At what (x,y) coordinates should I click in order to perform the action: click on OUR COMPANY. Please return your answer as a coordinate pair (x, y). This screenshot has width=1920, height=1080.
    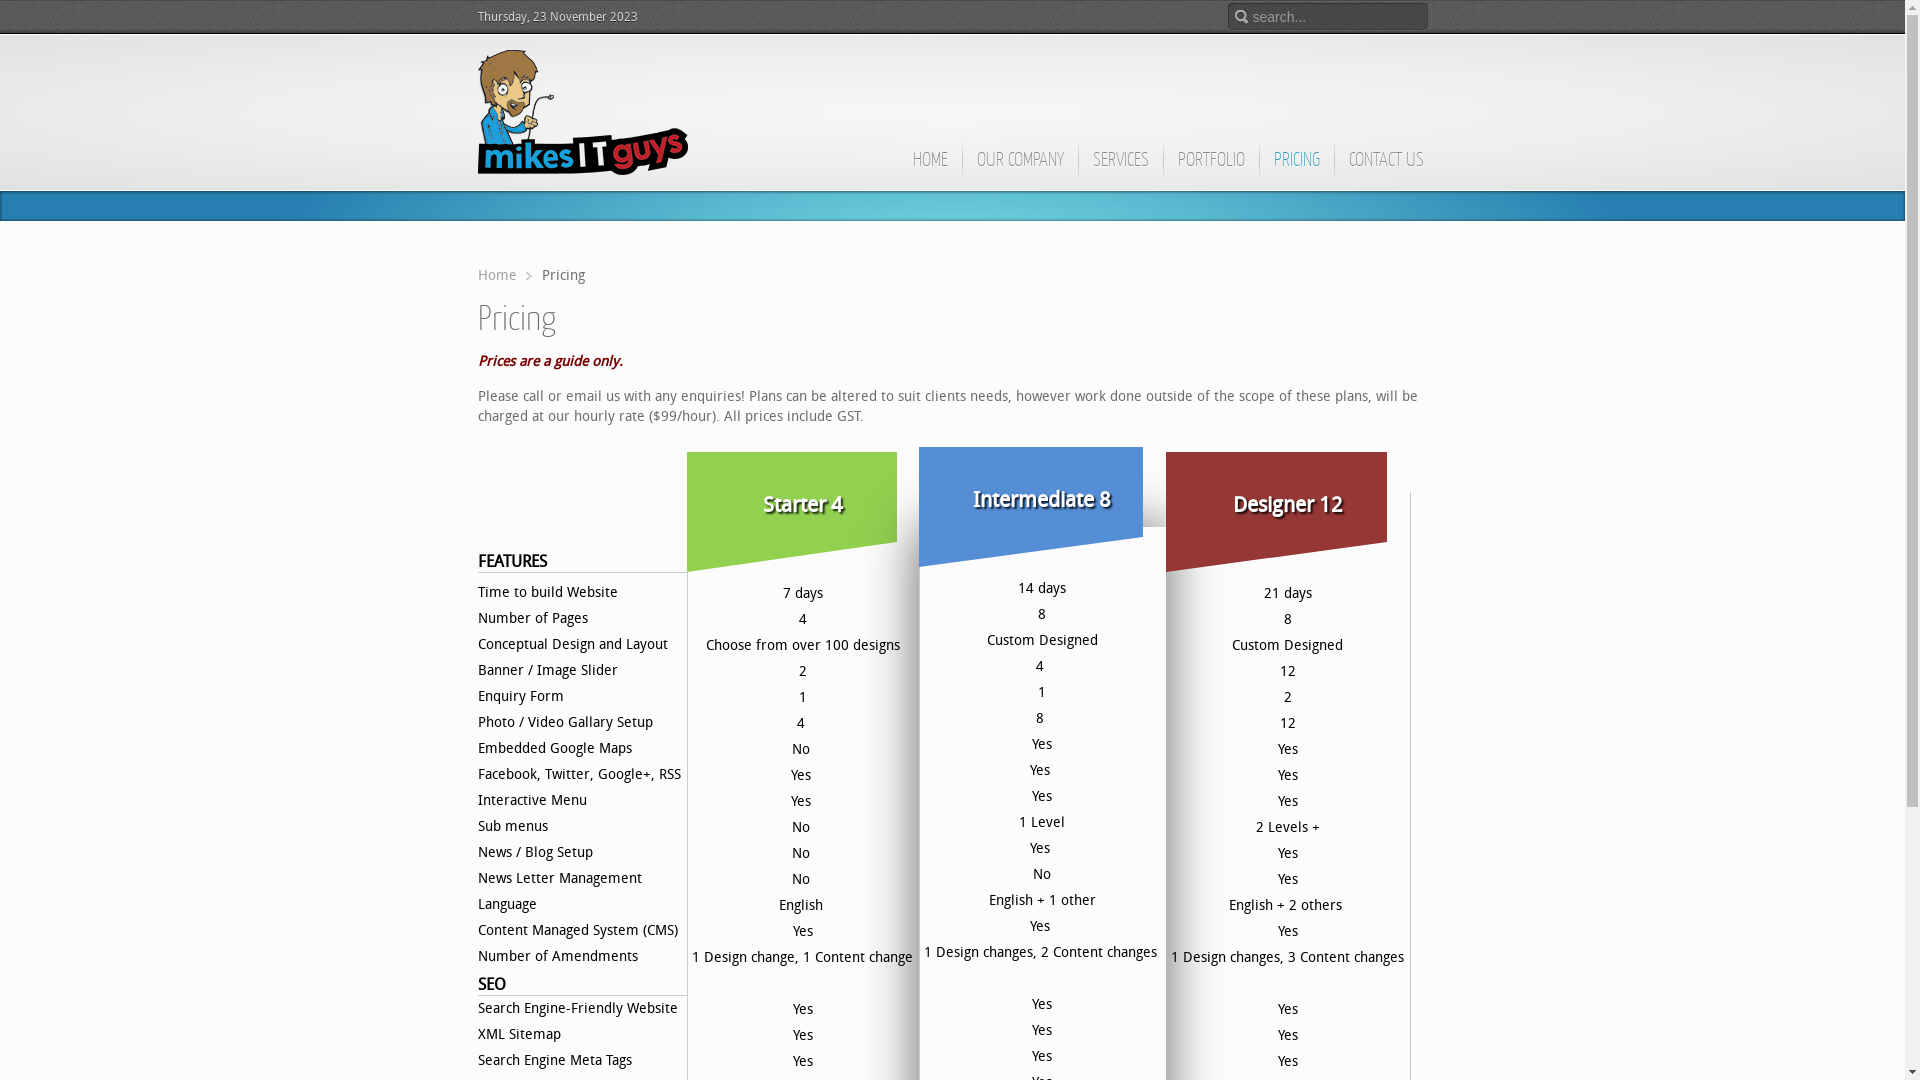
    Looking at the image, I should click on (1020, 169).